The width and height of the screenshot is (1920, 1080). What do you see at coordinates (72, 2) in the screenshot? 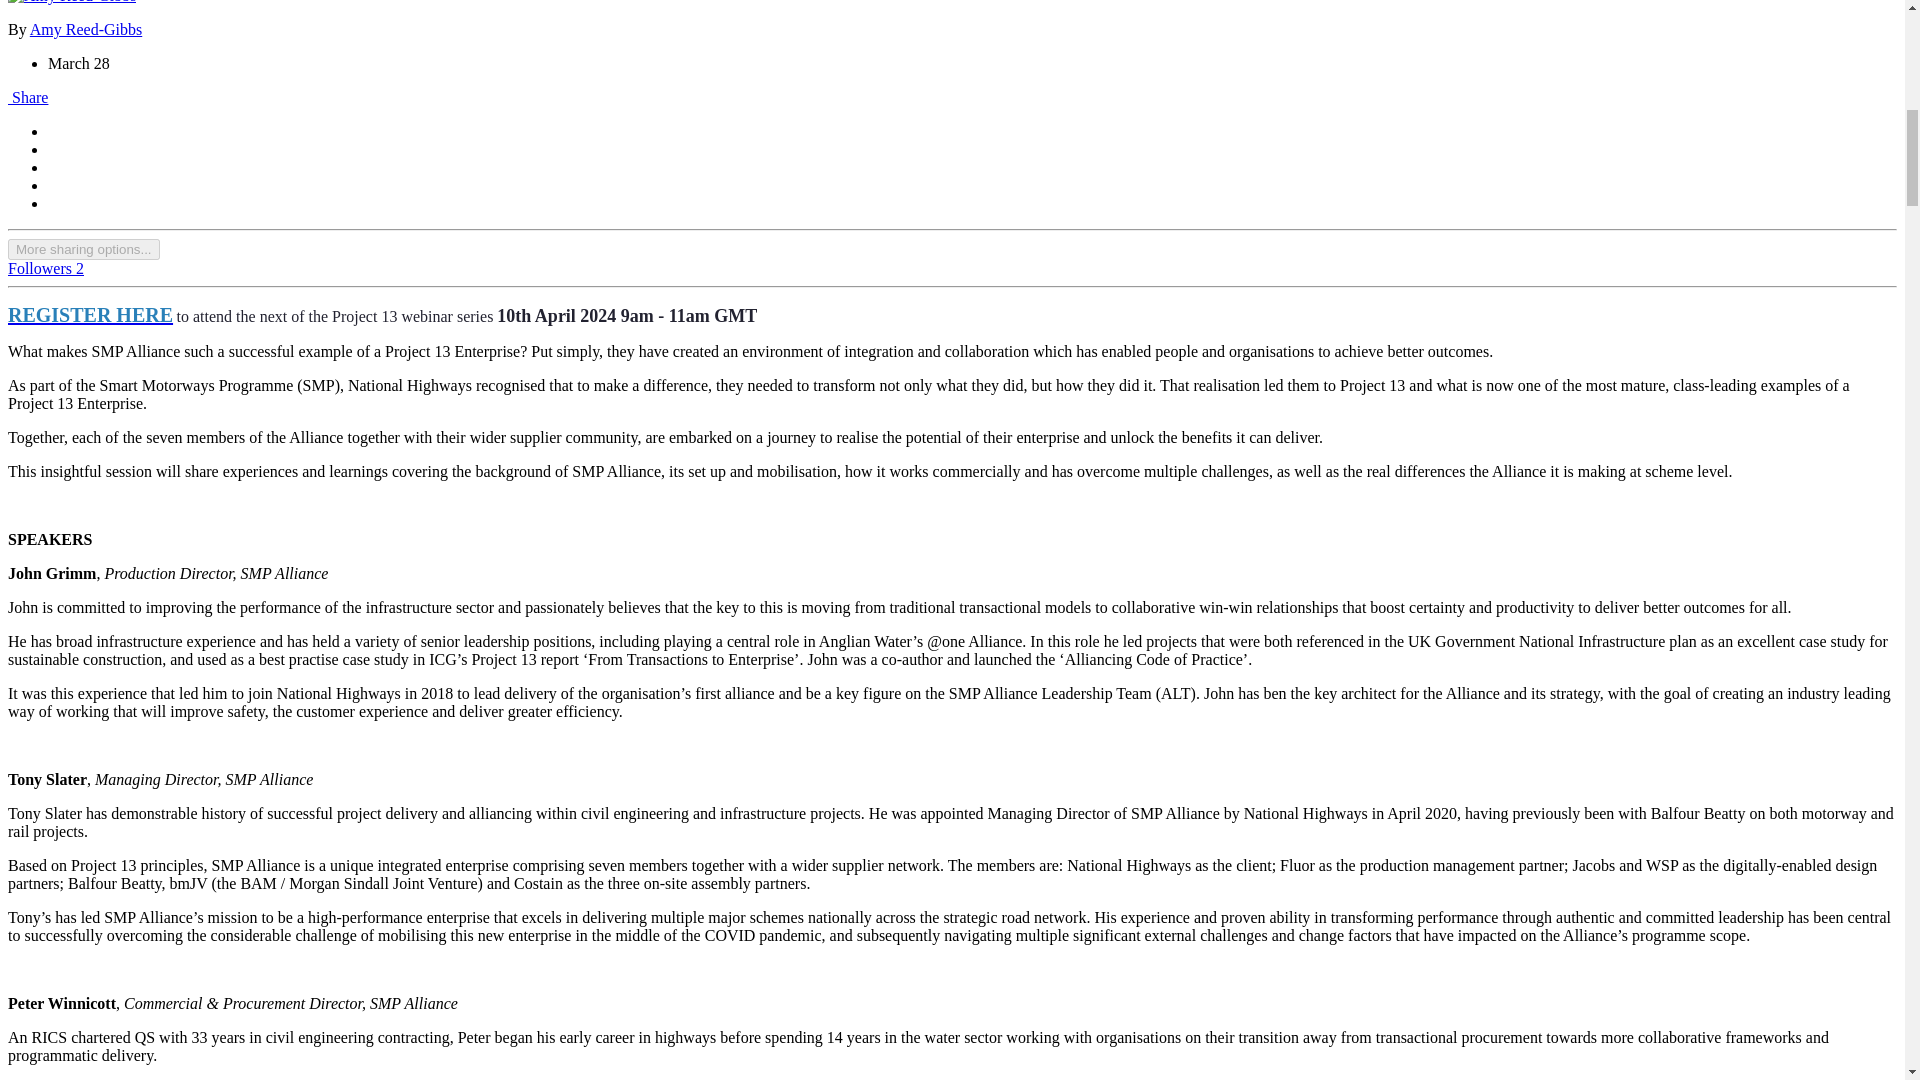
I see `Go to Amy Reed-Gibbs's profile` at bounding box center [72, 2].